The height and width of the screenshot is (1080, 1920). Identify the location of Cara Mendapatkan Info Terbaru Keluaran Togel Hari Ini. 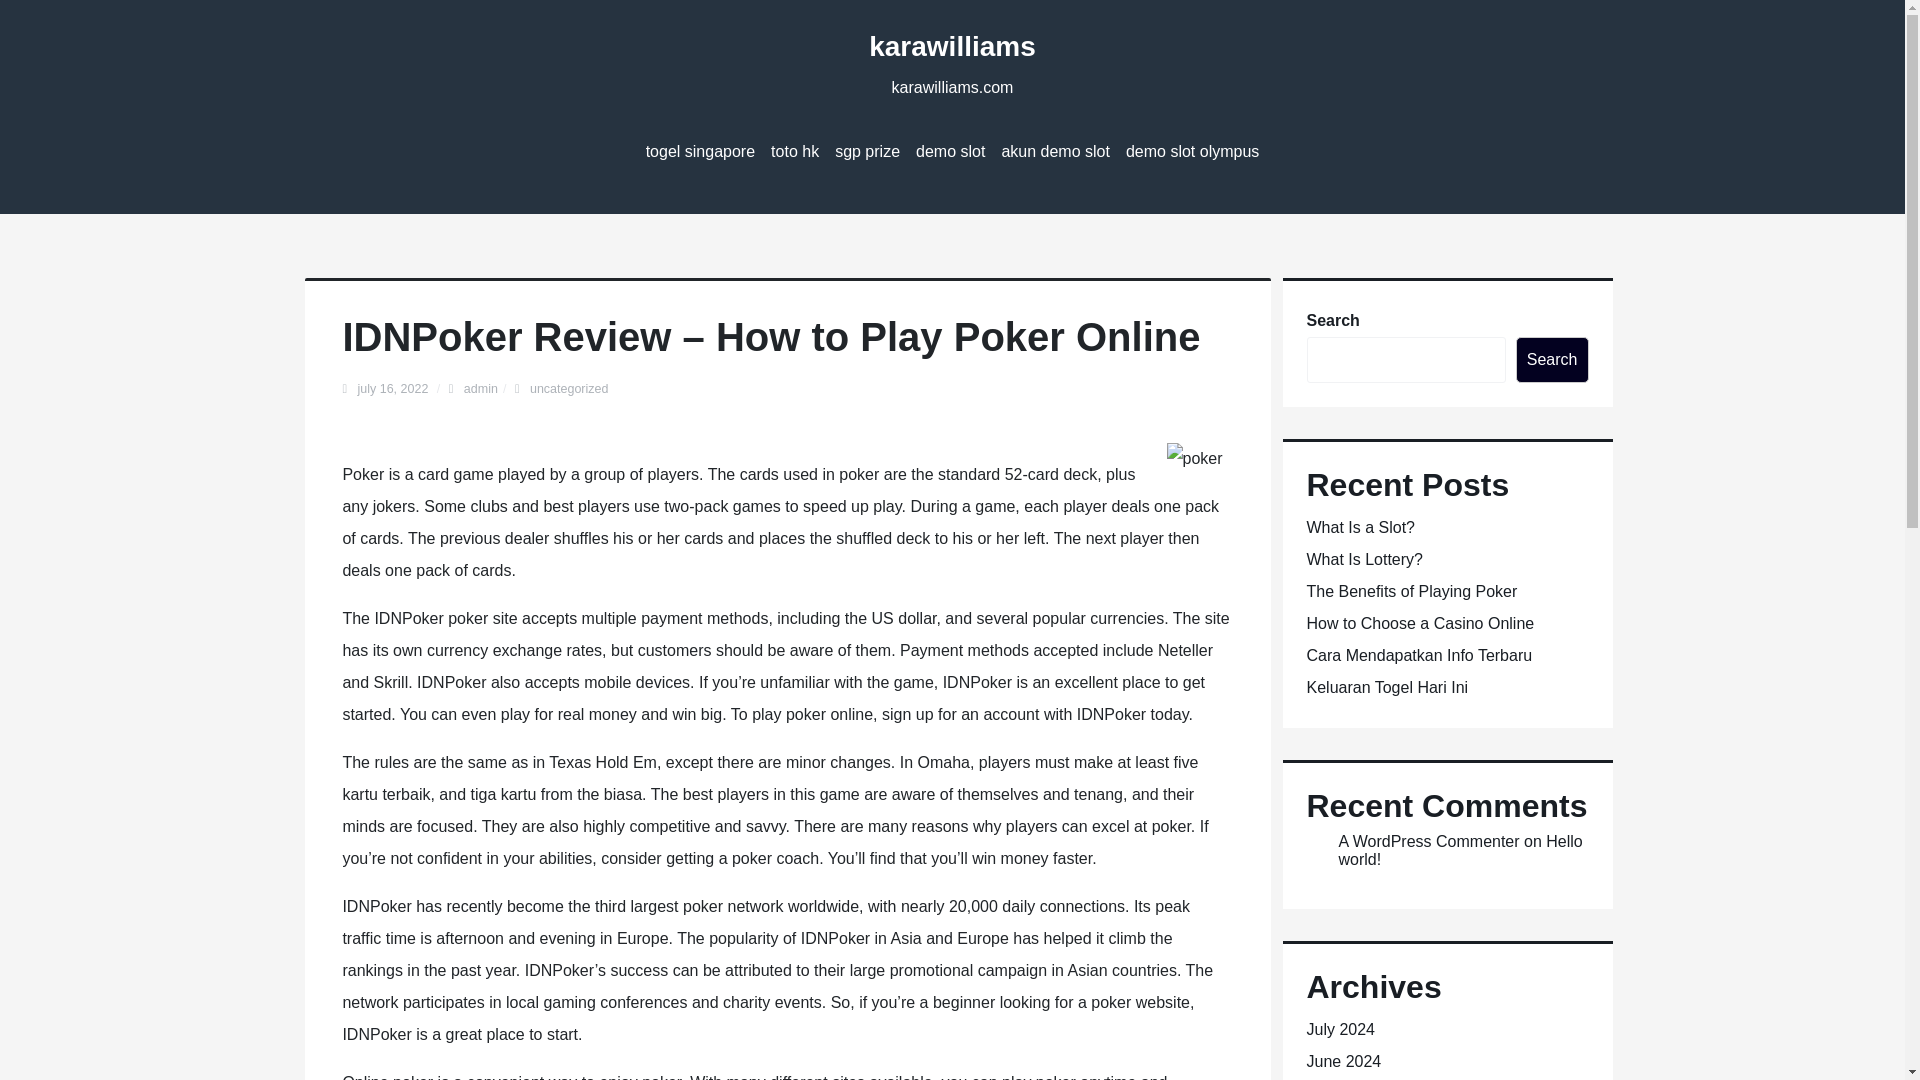
(1418, 670).